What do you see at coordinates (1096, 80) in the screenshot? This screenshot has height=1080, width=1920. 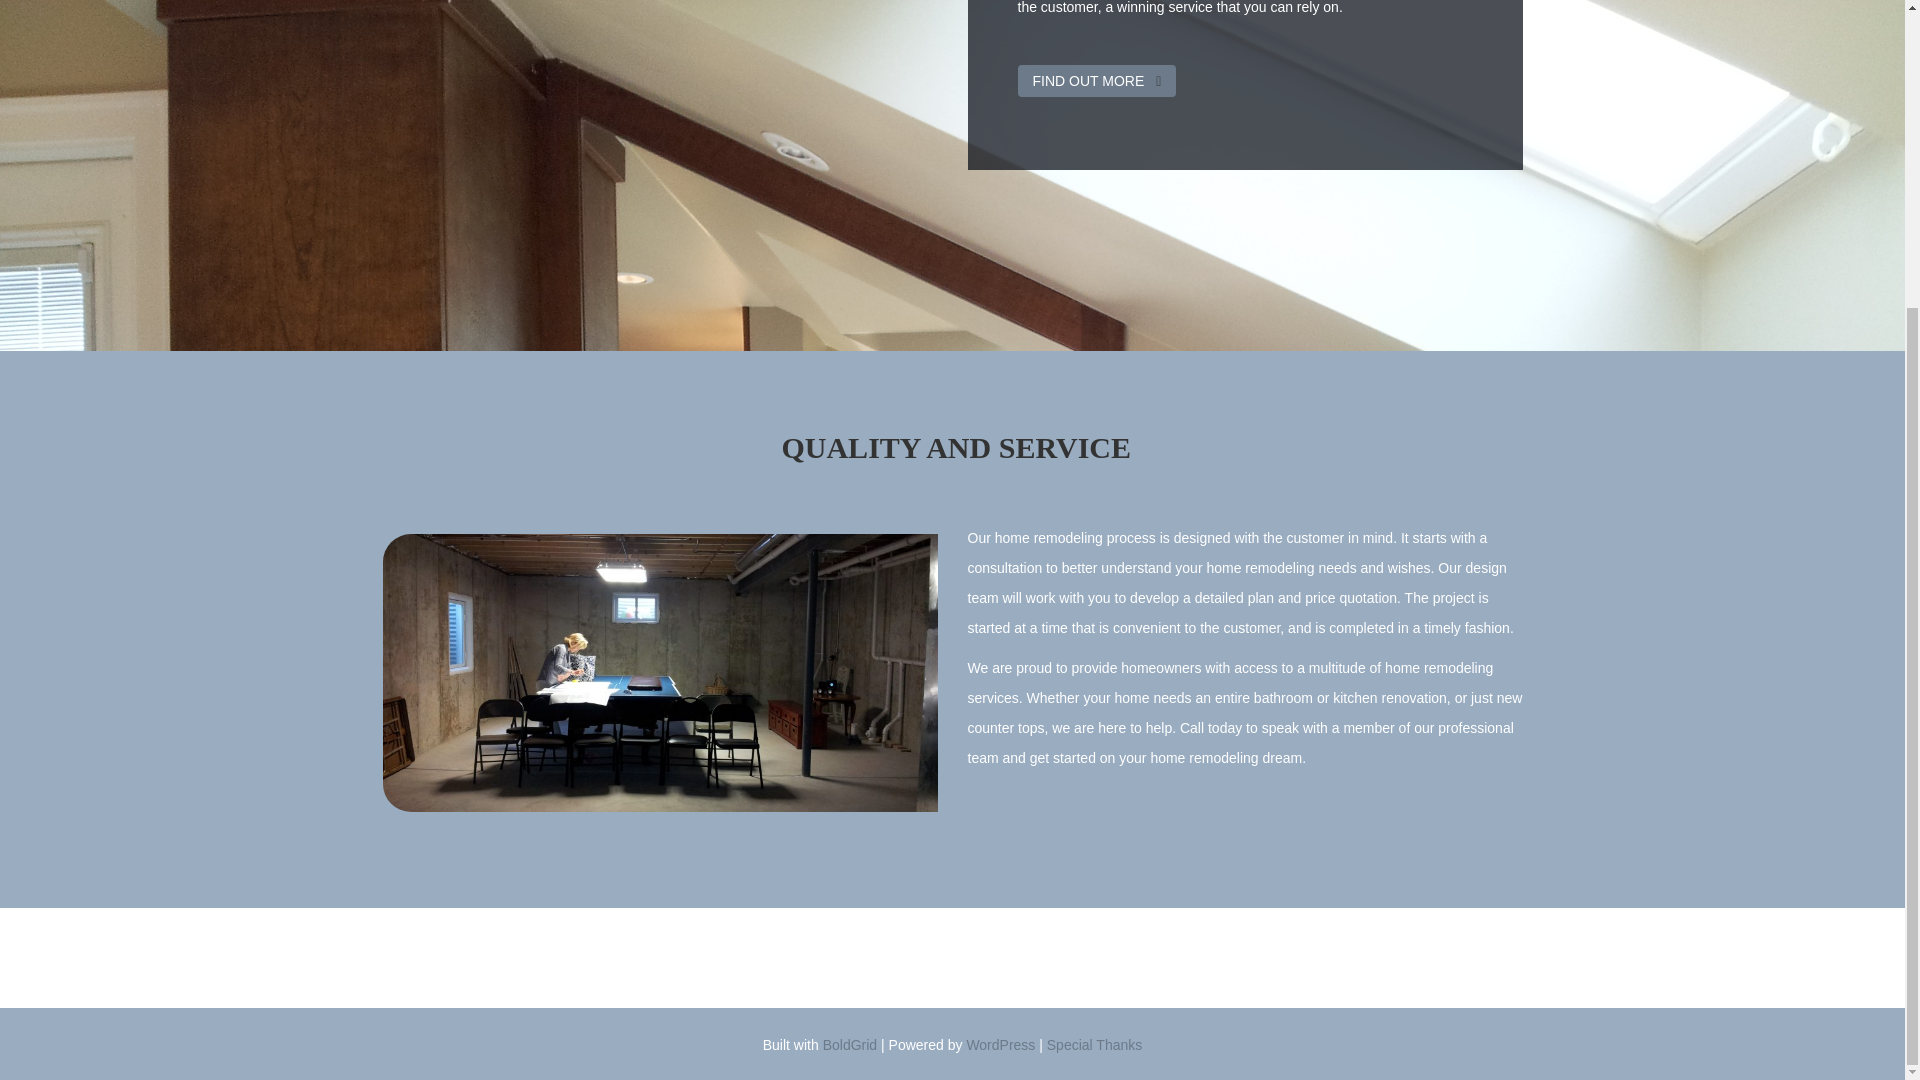 I see `FIND OUT MORE` at bounding box center [1096, 80].